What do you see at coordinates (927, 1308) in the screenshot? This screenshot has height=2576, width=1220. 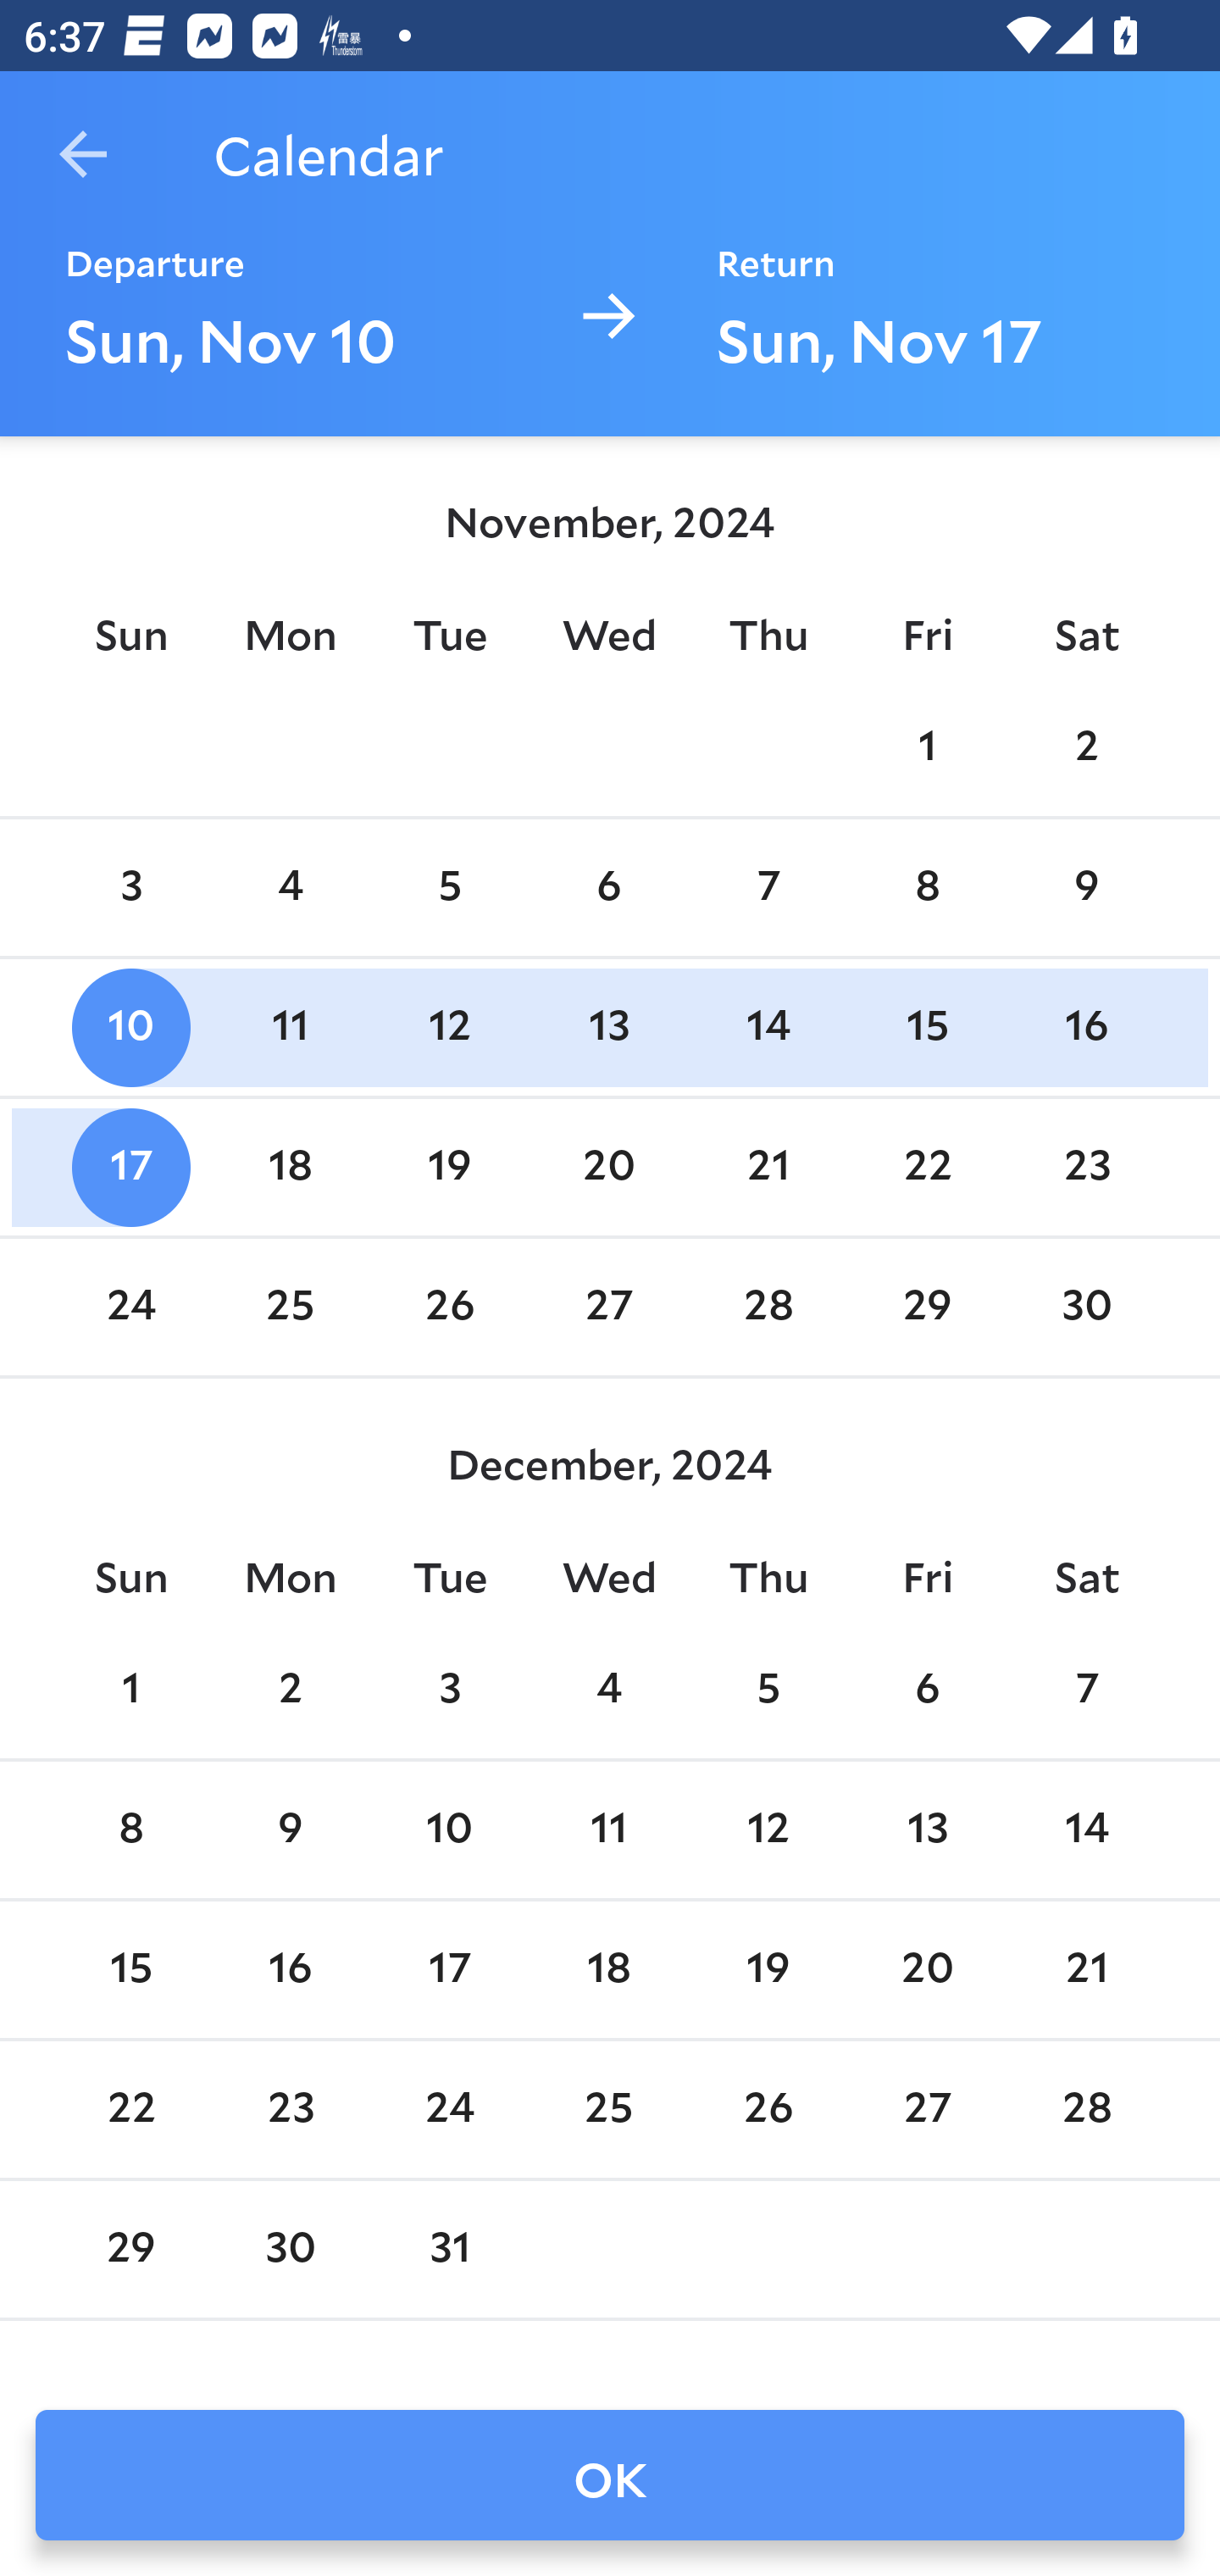 I see `29` at bounding box center [927, 1308].